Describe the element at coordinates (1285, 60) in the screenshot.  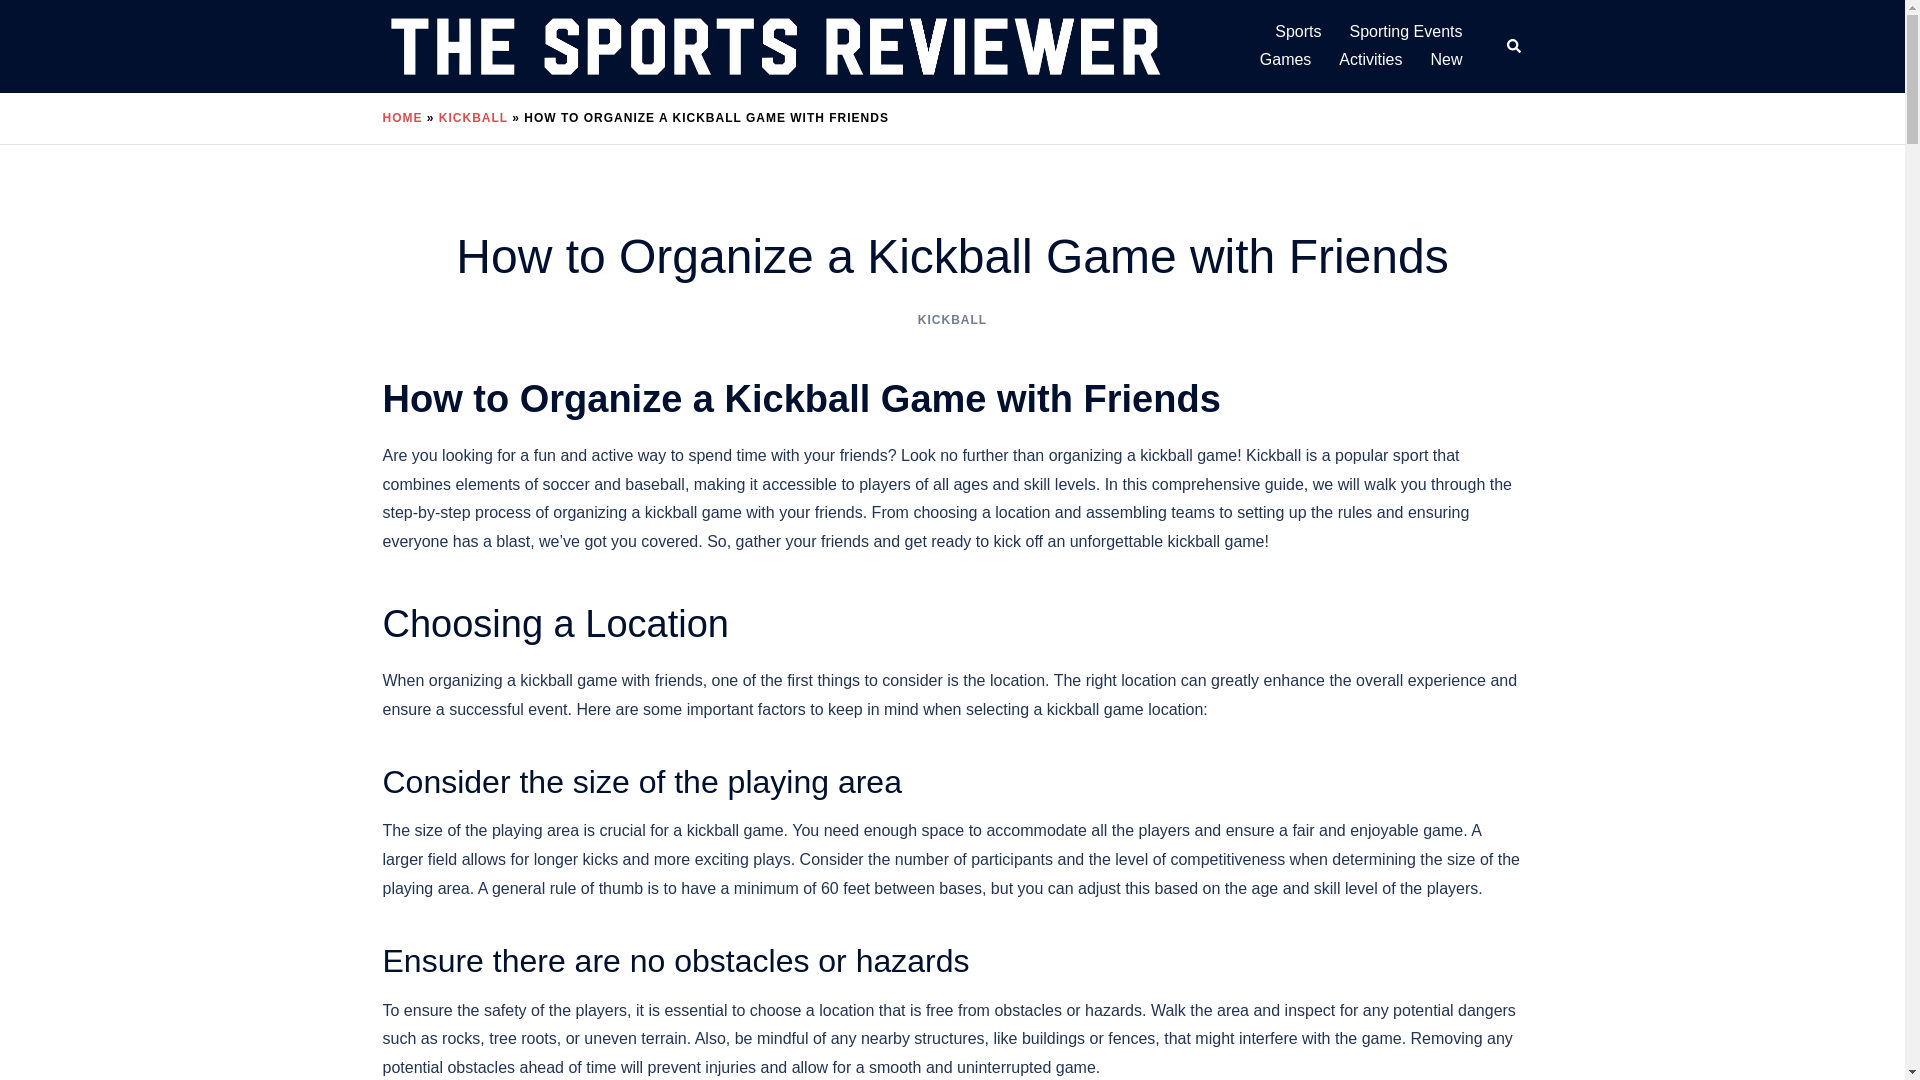
I see `Games` at that location.